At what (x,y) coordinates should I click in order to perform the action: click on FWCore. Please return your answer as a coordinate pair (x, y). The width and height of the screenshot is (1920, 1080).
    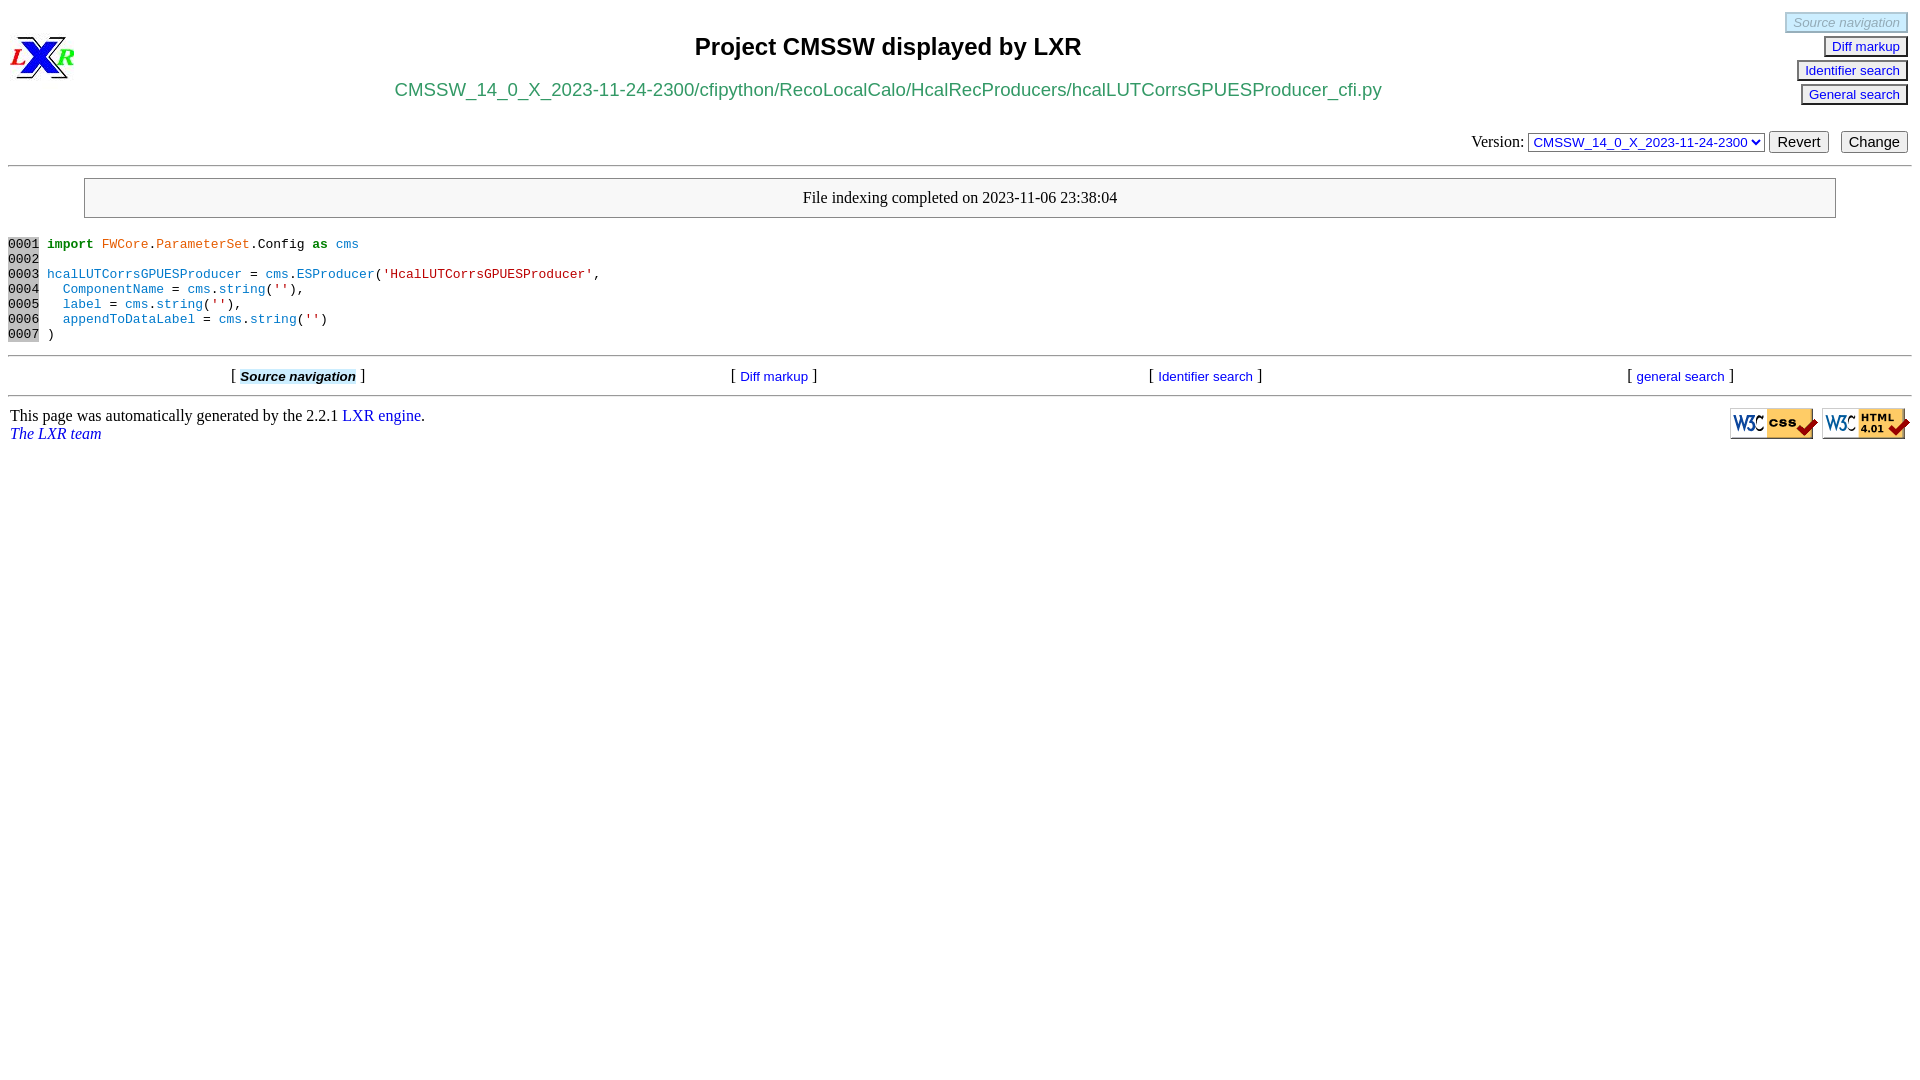
    Looking at the image, I should click on (126, 244).